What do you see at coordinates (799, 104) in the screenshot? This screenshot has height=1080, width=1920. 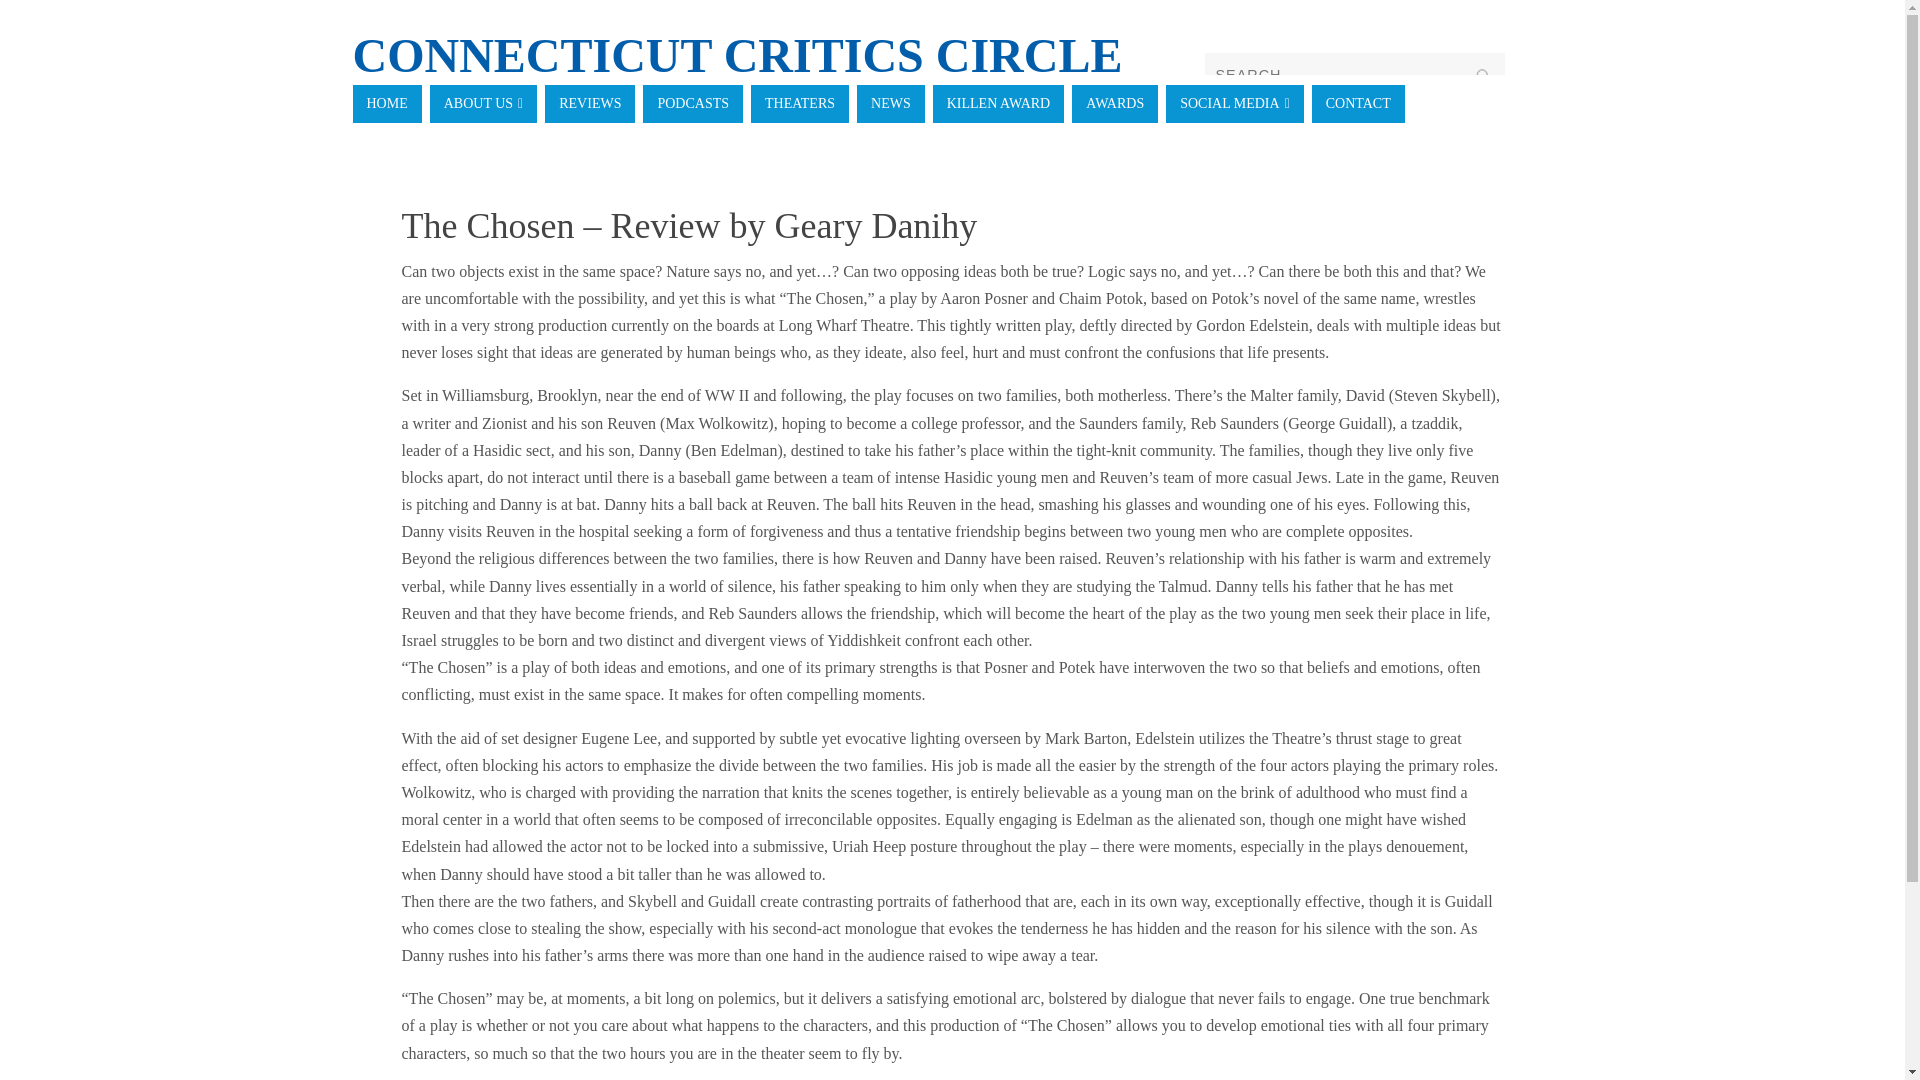 I see `Theaters` at bounding box center [799, 104].